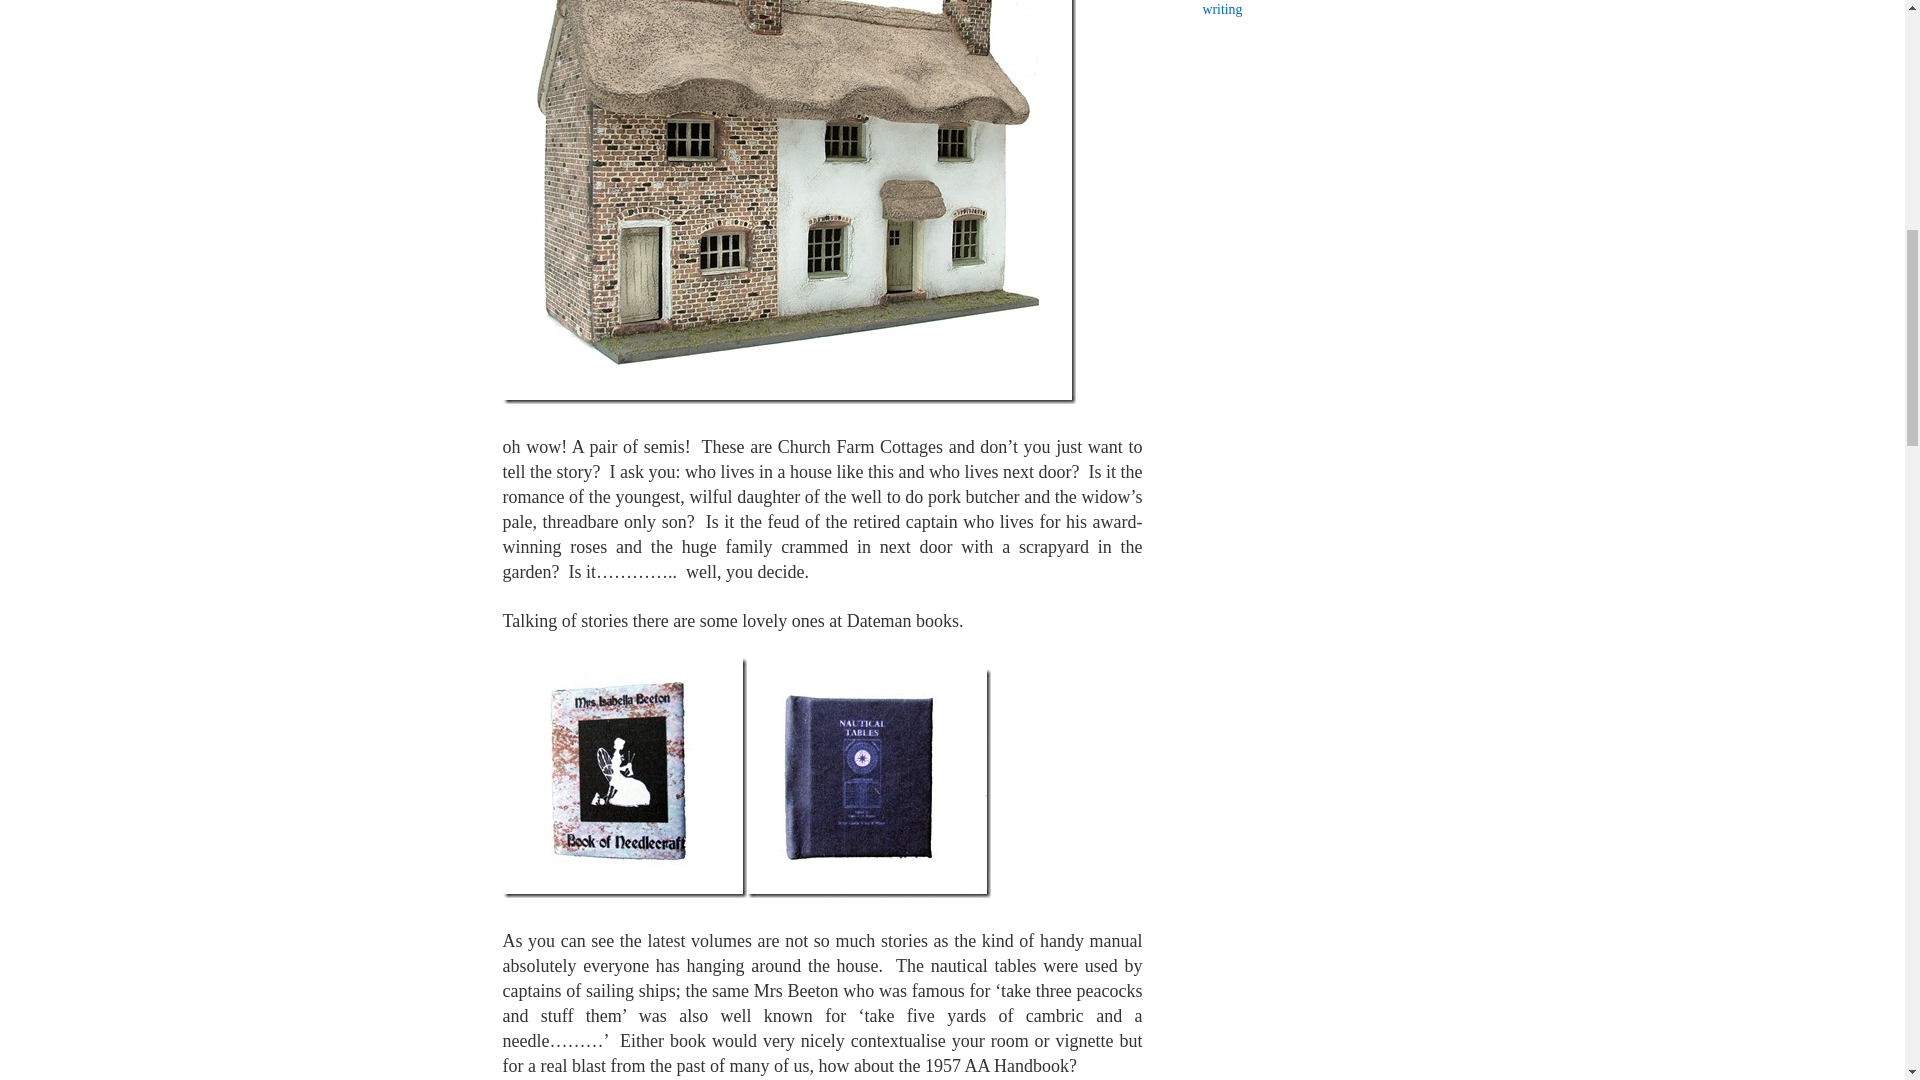  What do you see at coordinates (868, 782) in the screenshot?
I see `Nautical tables trans` at bounding box center [868, 782].